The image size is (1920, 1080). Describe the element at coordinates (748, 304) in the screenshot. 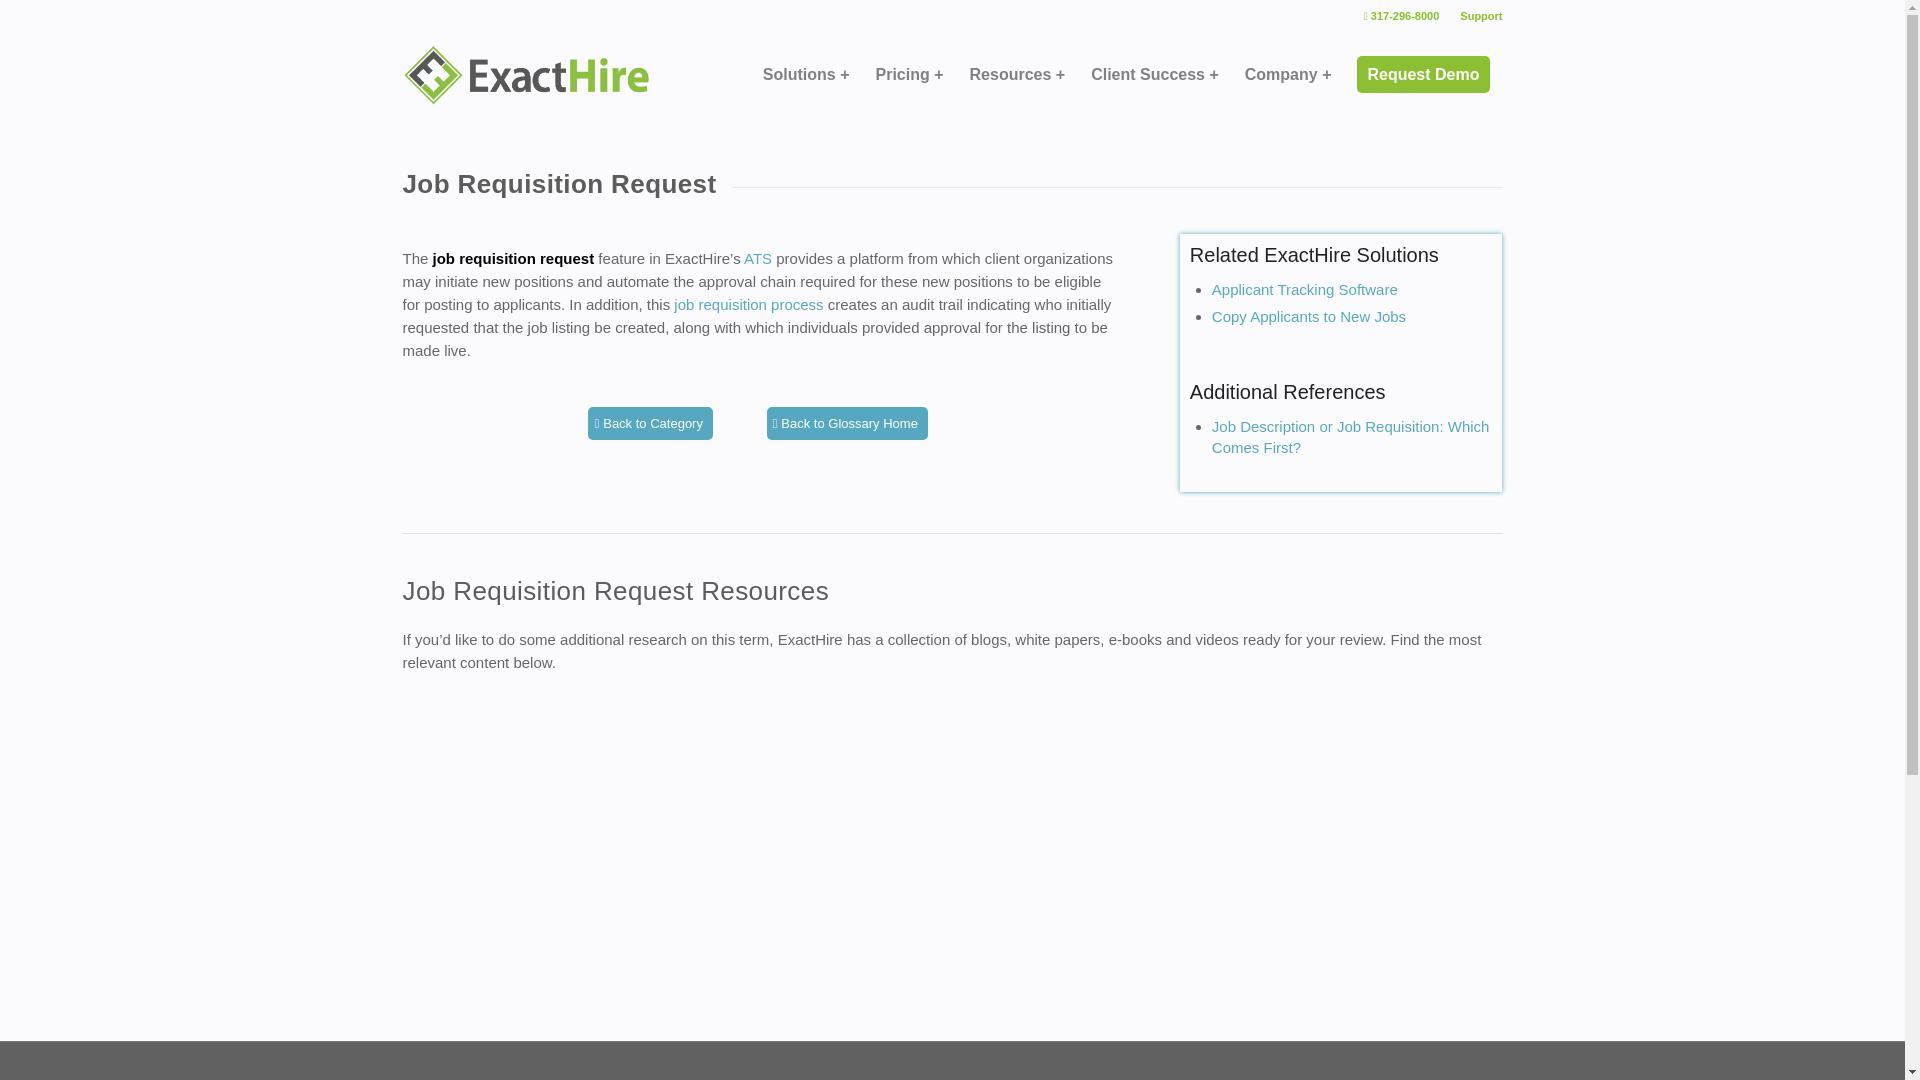

I see `Job Requisition Management With HireCentric ATS Software` at that location.